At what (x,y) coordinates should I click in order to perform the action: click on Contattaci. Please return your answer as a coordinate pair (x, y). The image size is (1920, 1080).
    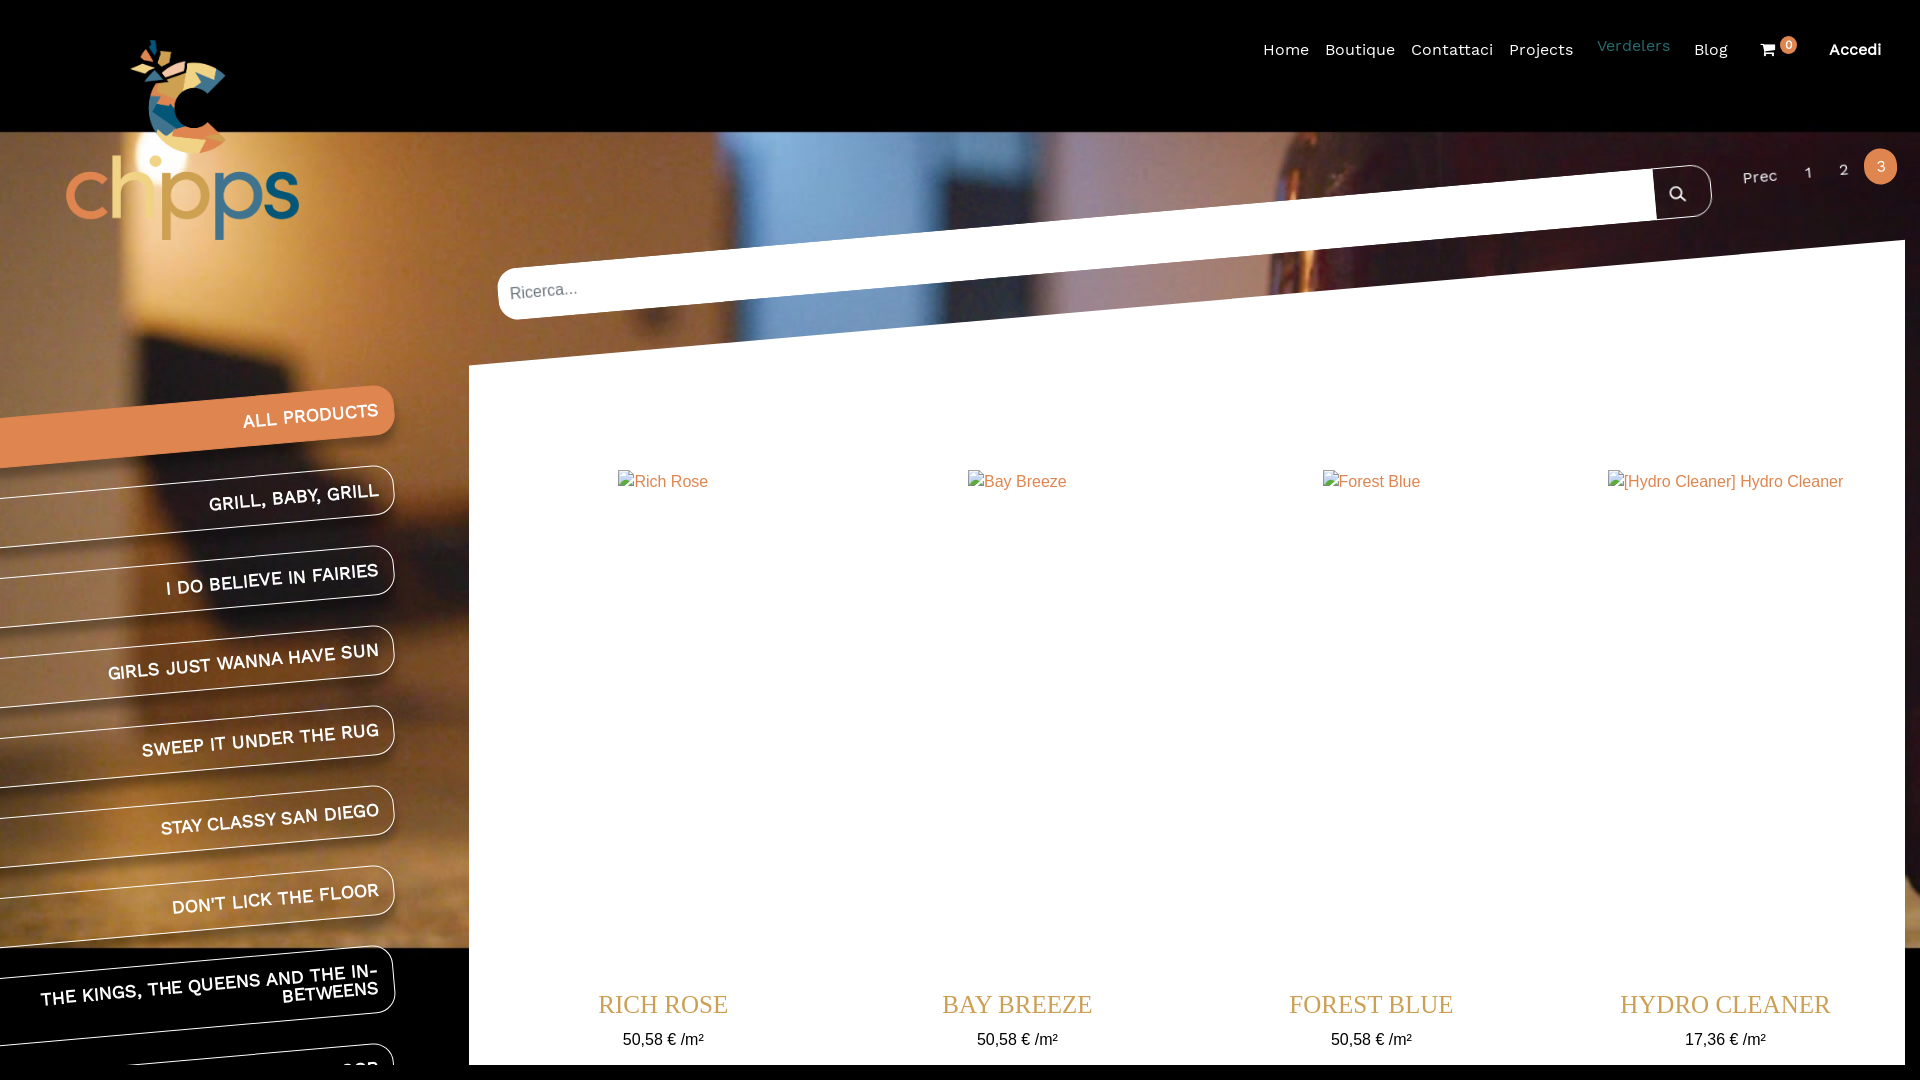
    Looking at the image, I should click on (1452, 50).